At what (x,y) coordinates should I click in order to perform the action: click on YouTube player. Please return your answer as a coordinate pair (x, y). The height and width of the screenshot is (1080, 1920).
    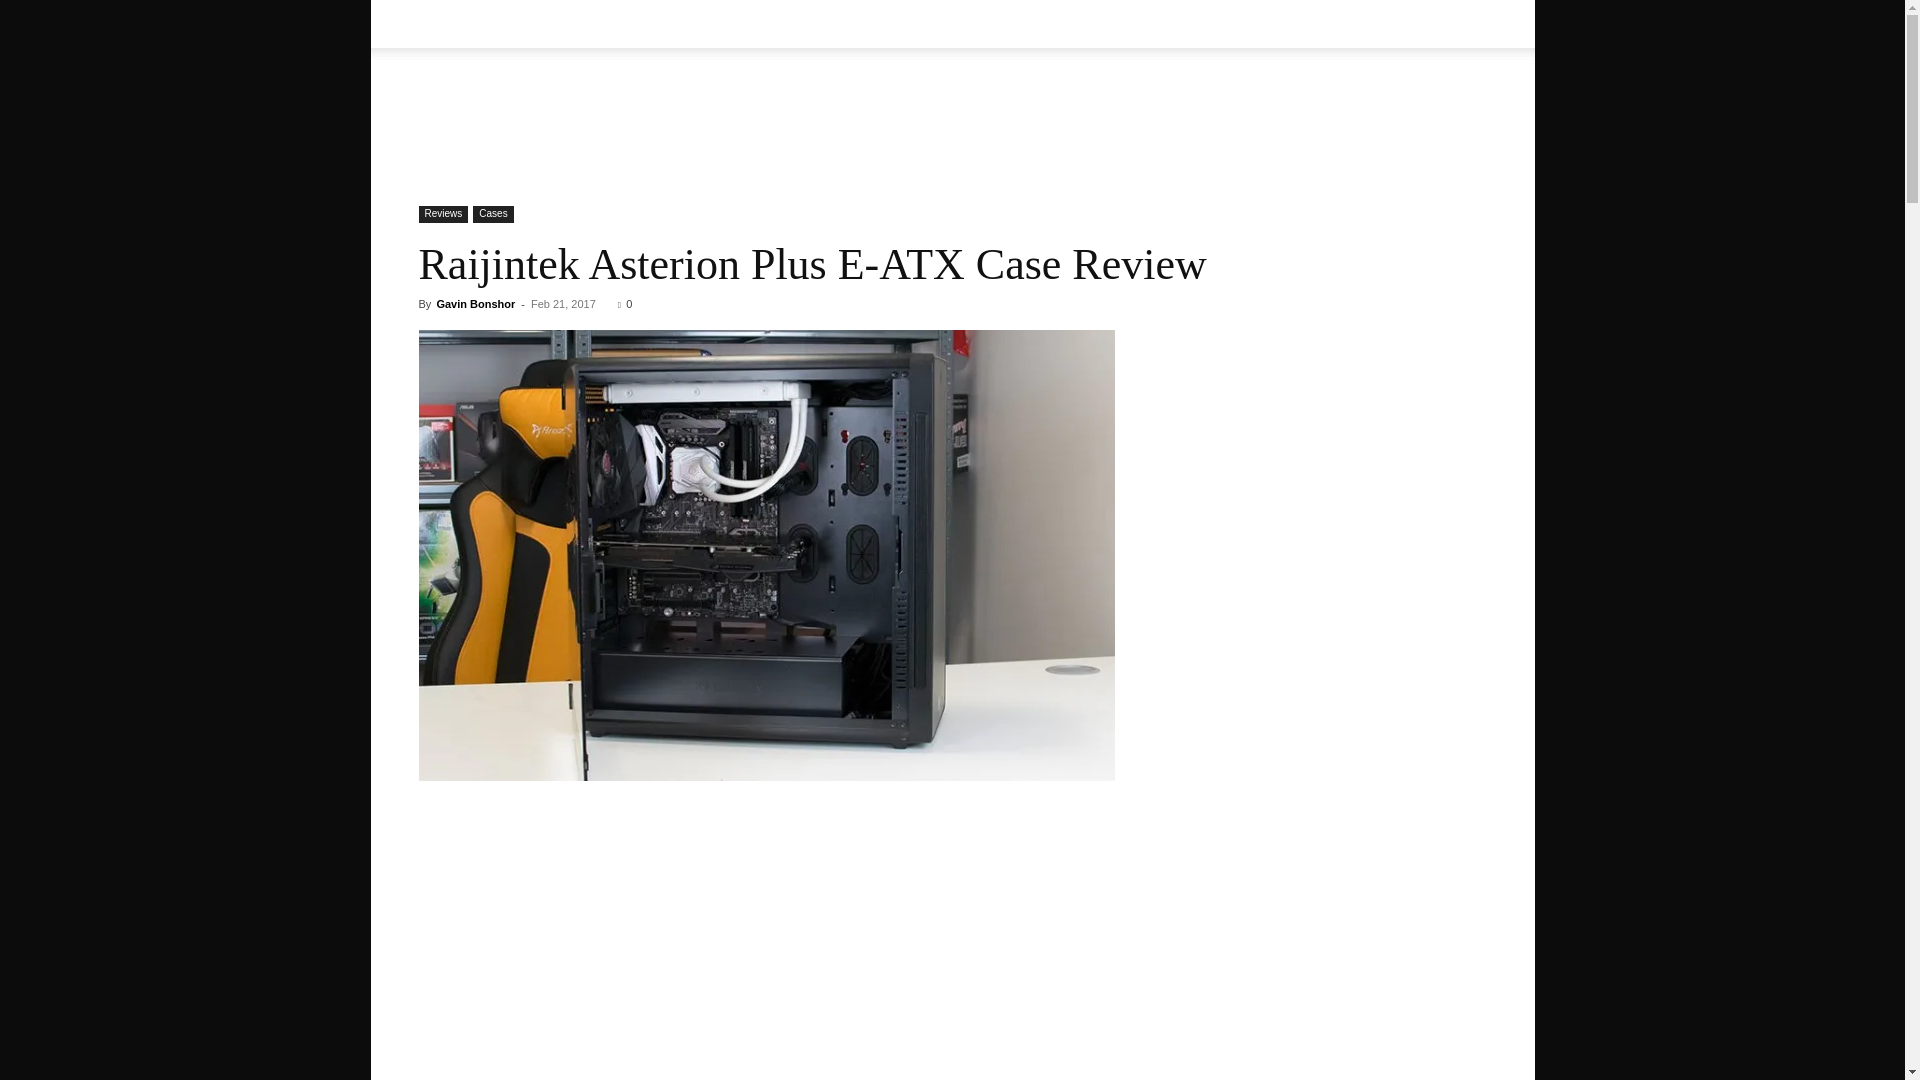
    Looking at the image, I should click on (766, 999).